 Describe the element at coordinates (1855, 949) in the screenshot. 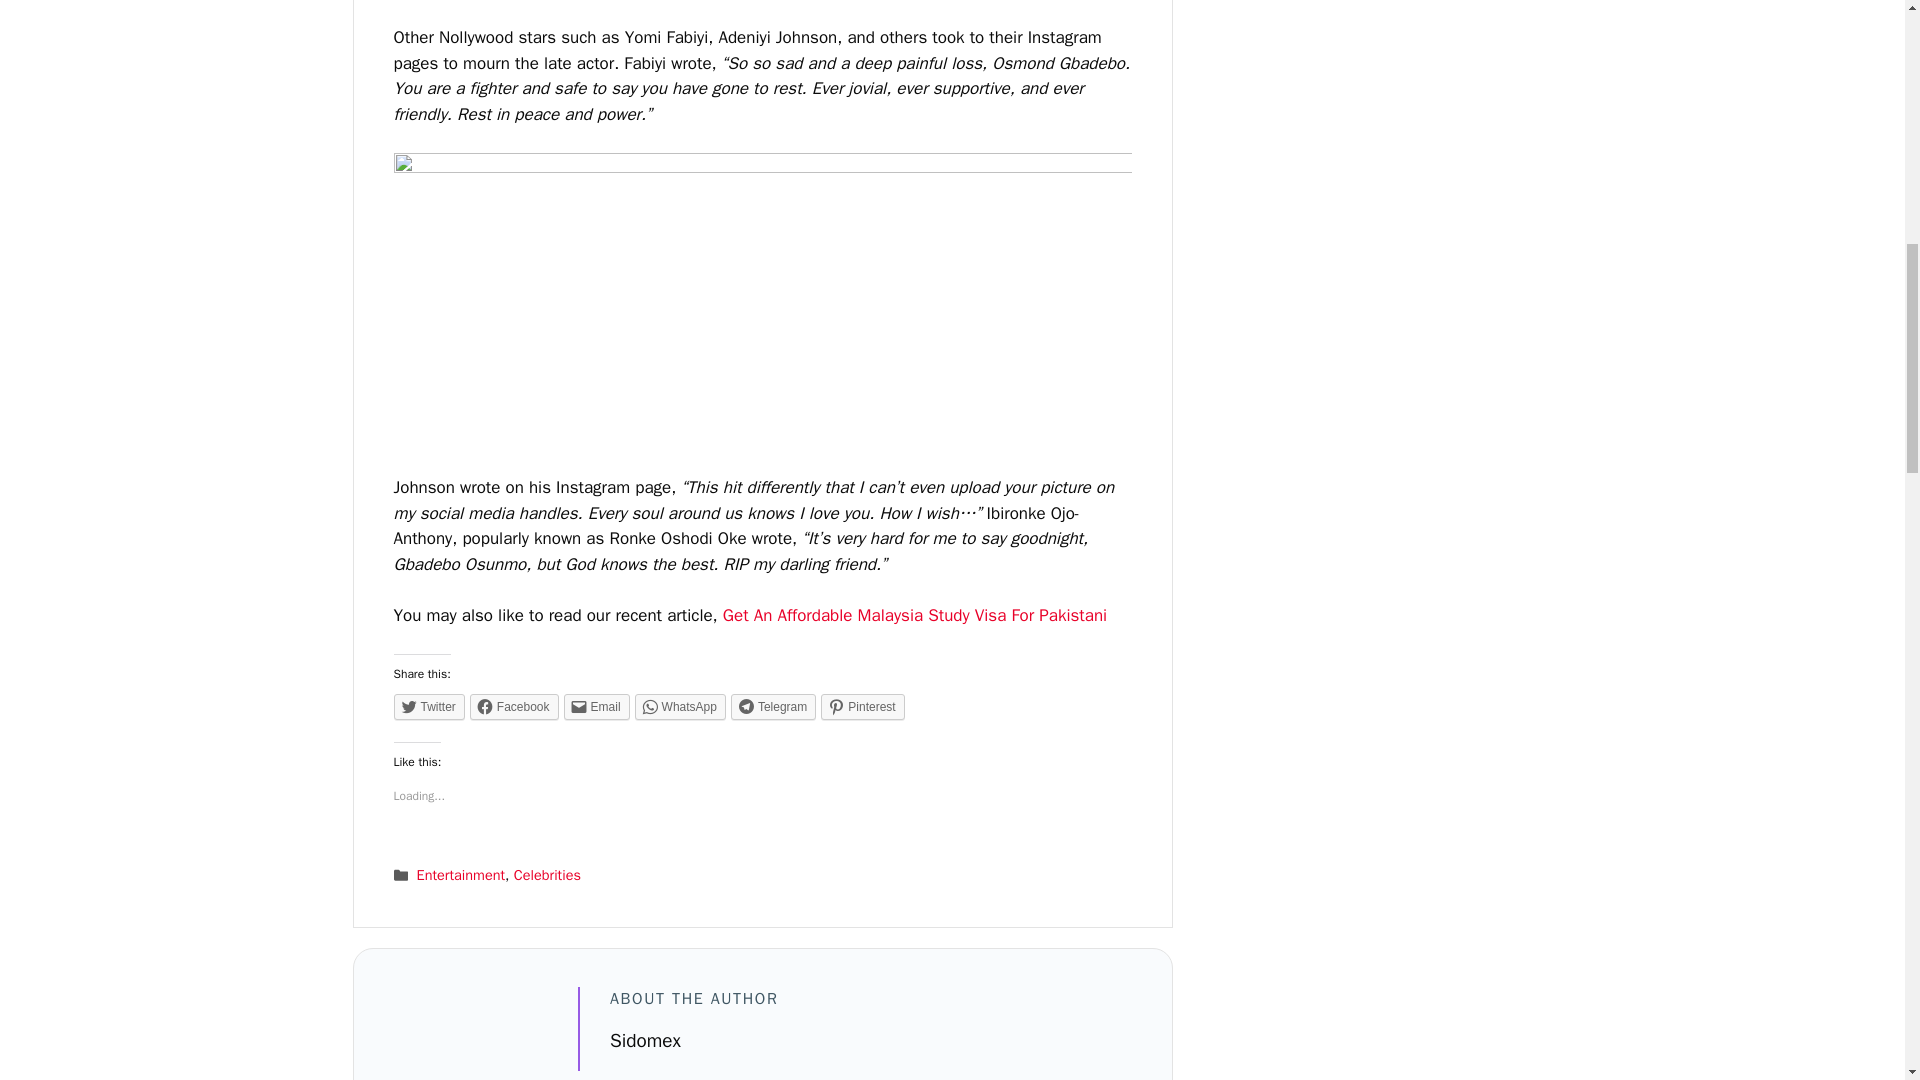

I see `Scroll back to top` at that location.